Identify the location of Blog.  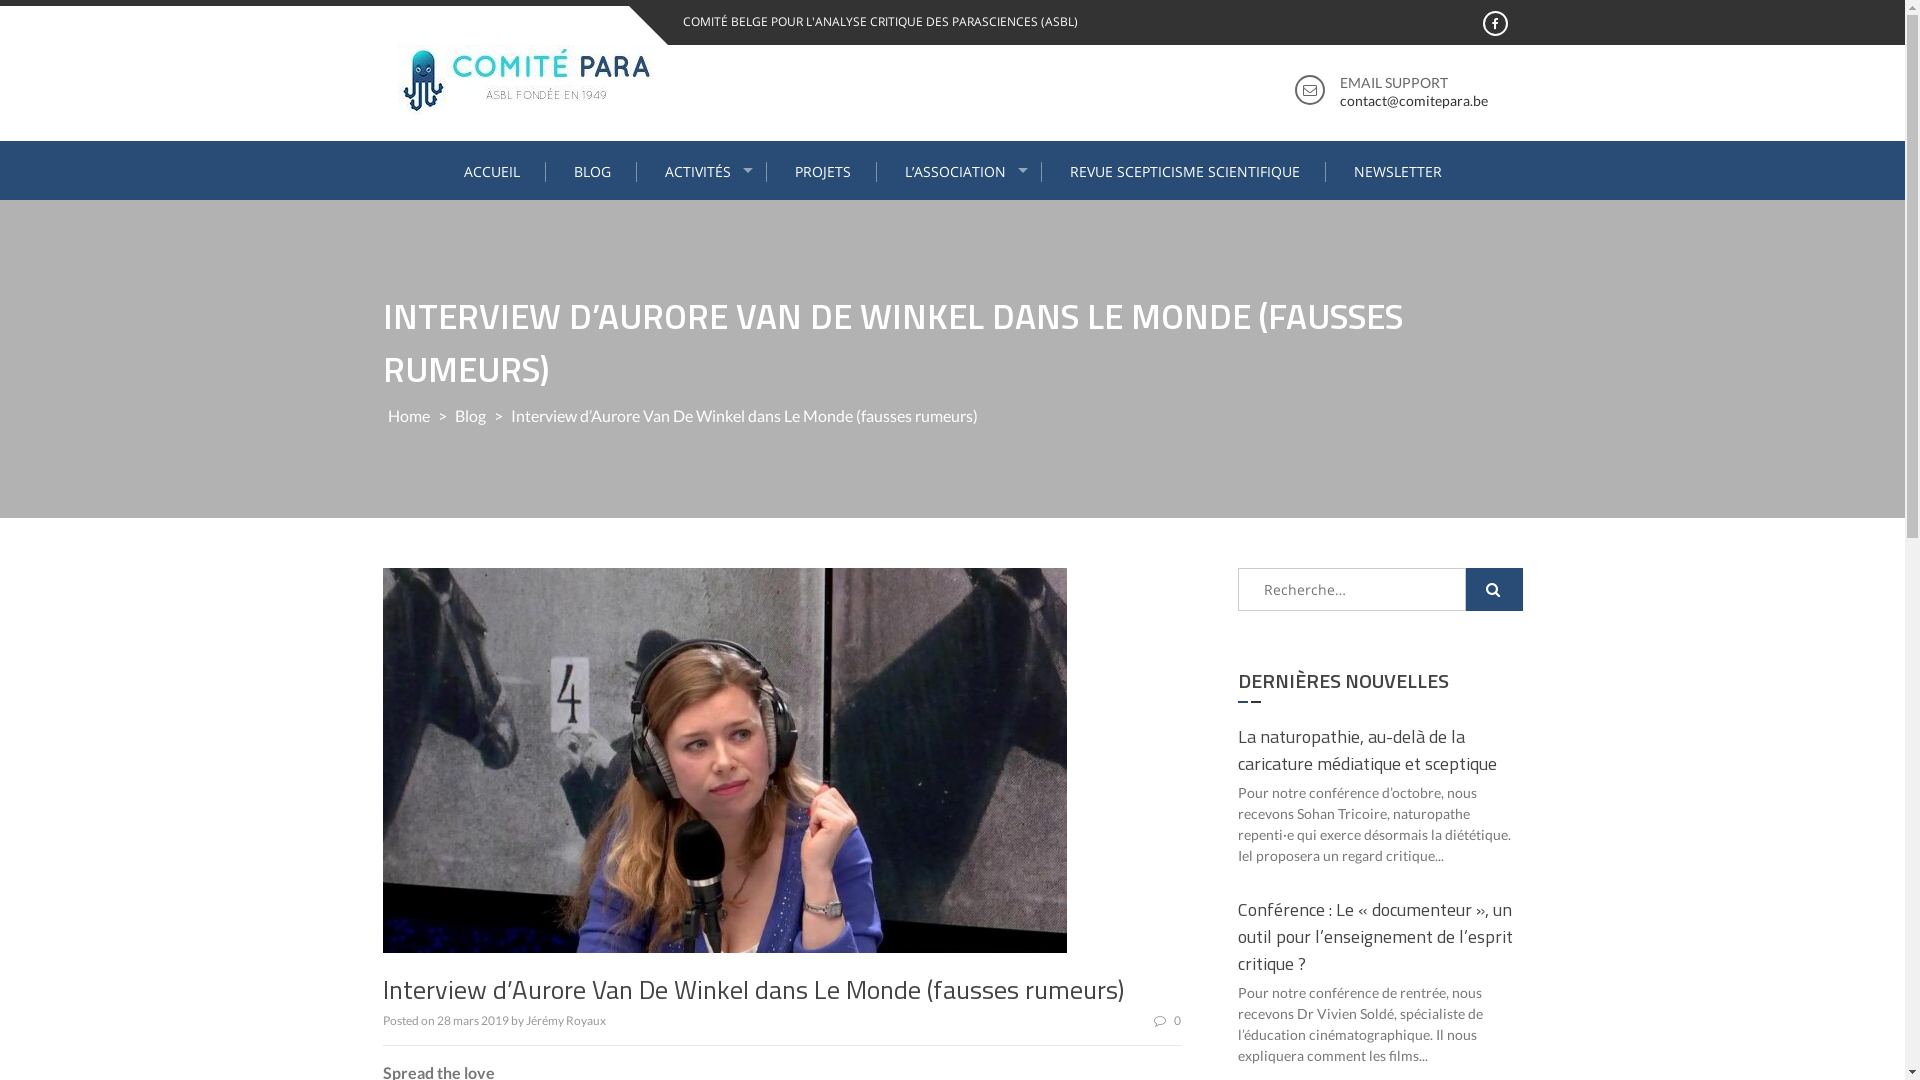
(470, 416).